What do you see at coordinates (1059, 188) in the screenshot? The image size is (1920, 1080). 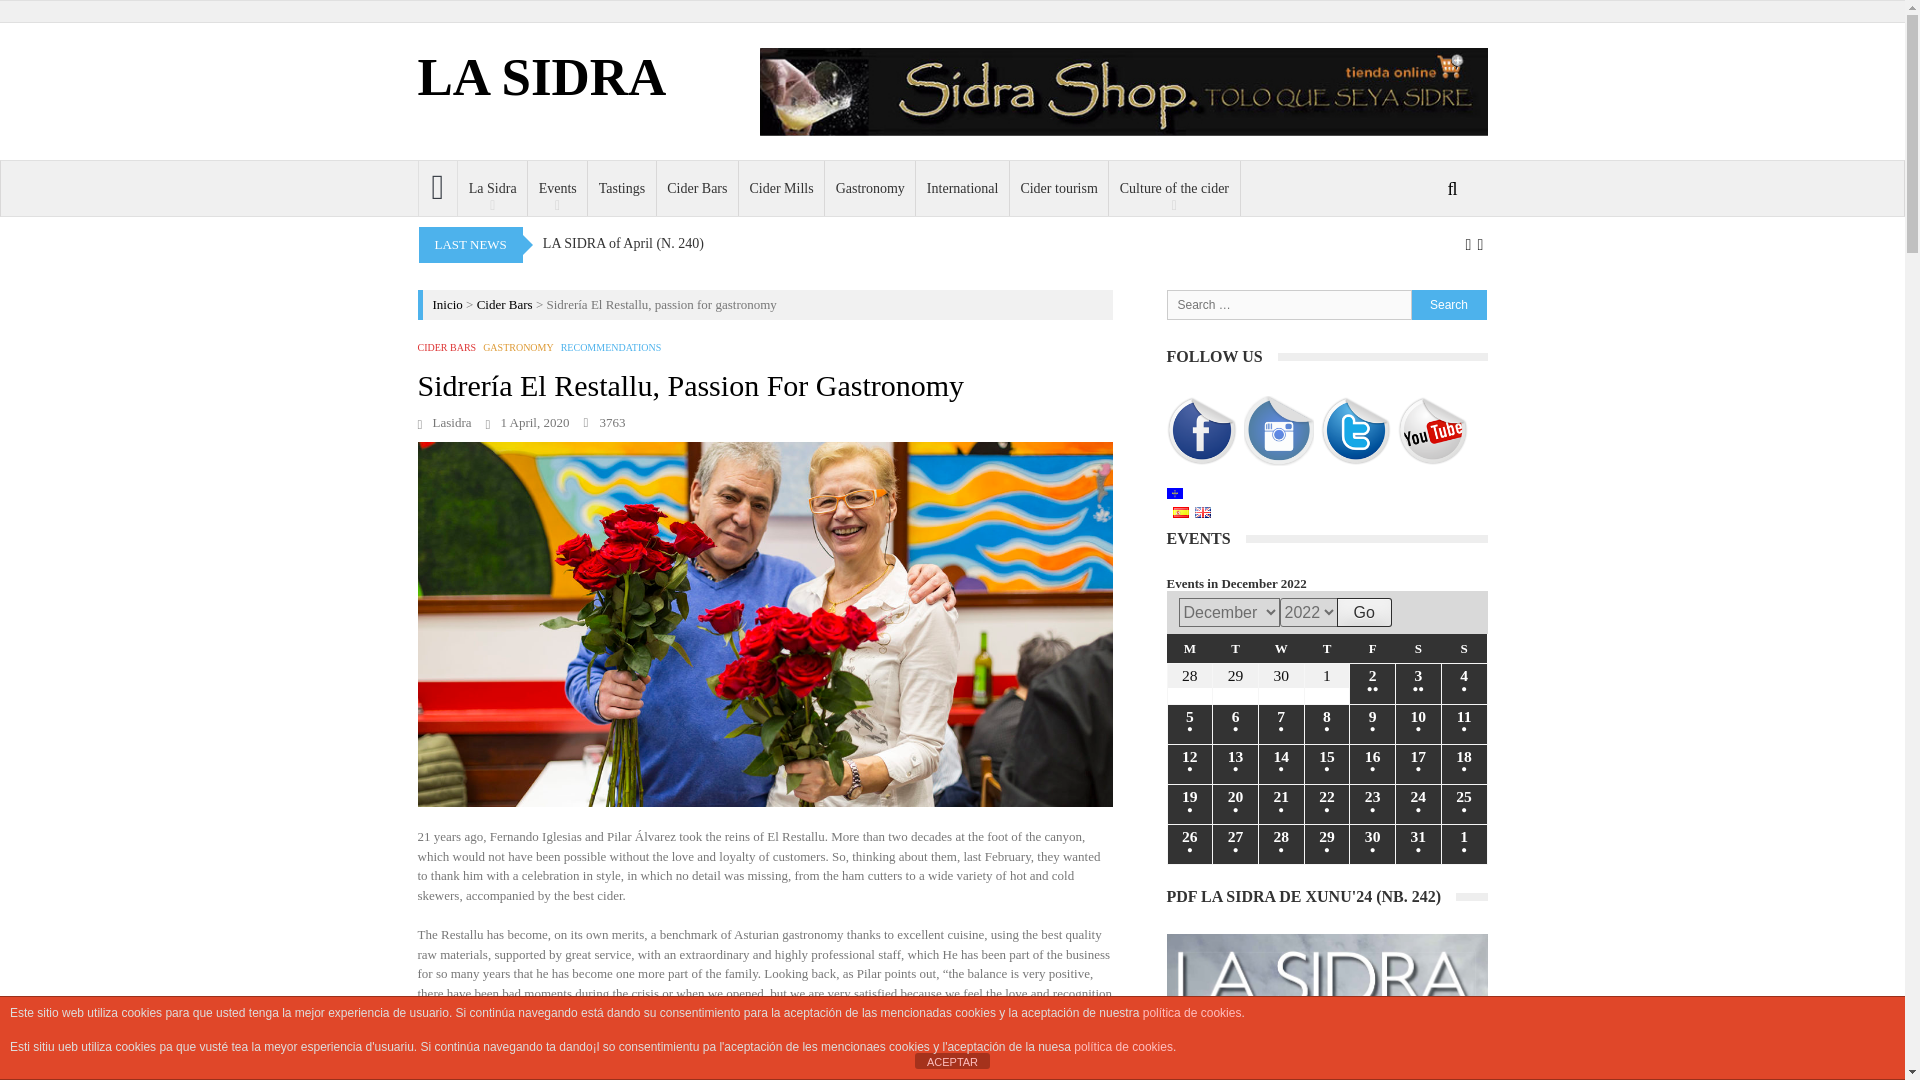 I see `Cider tourism` at bounding box center [1059, 188].